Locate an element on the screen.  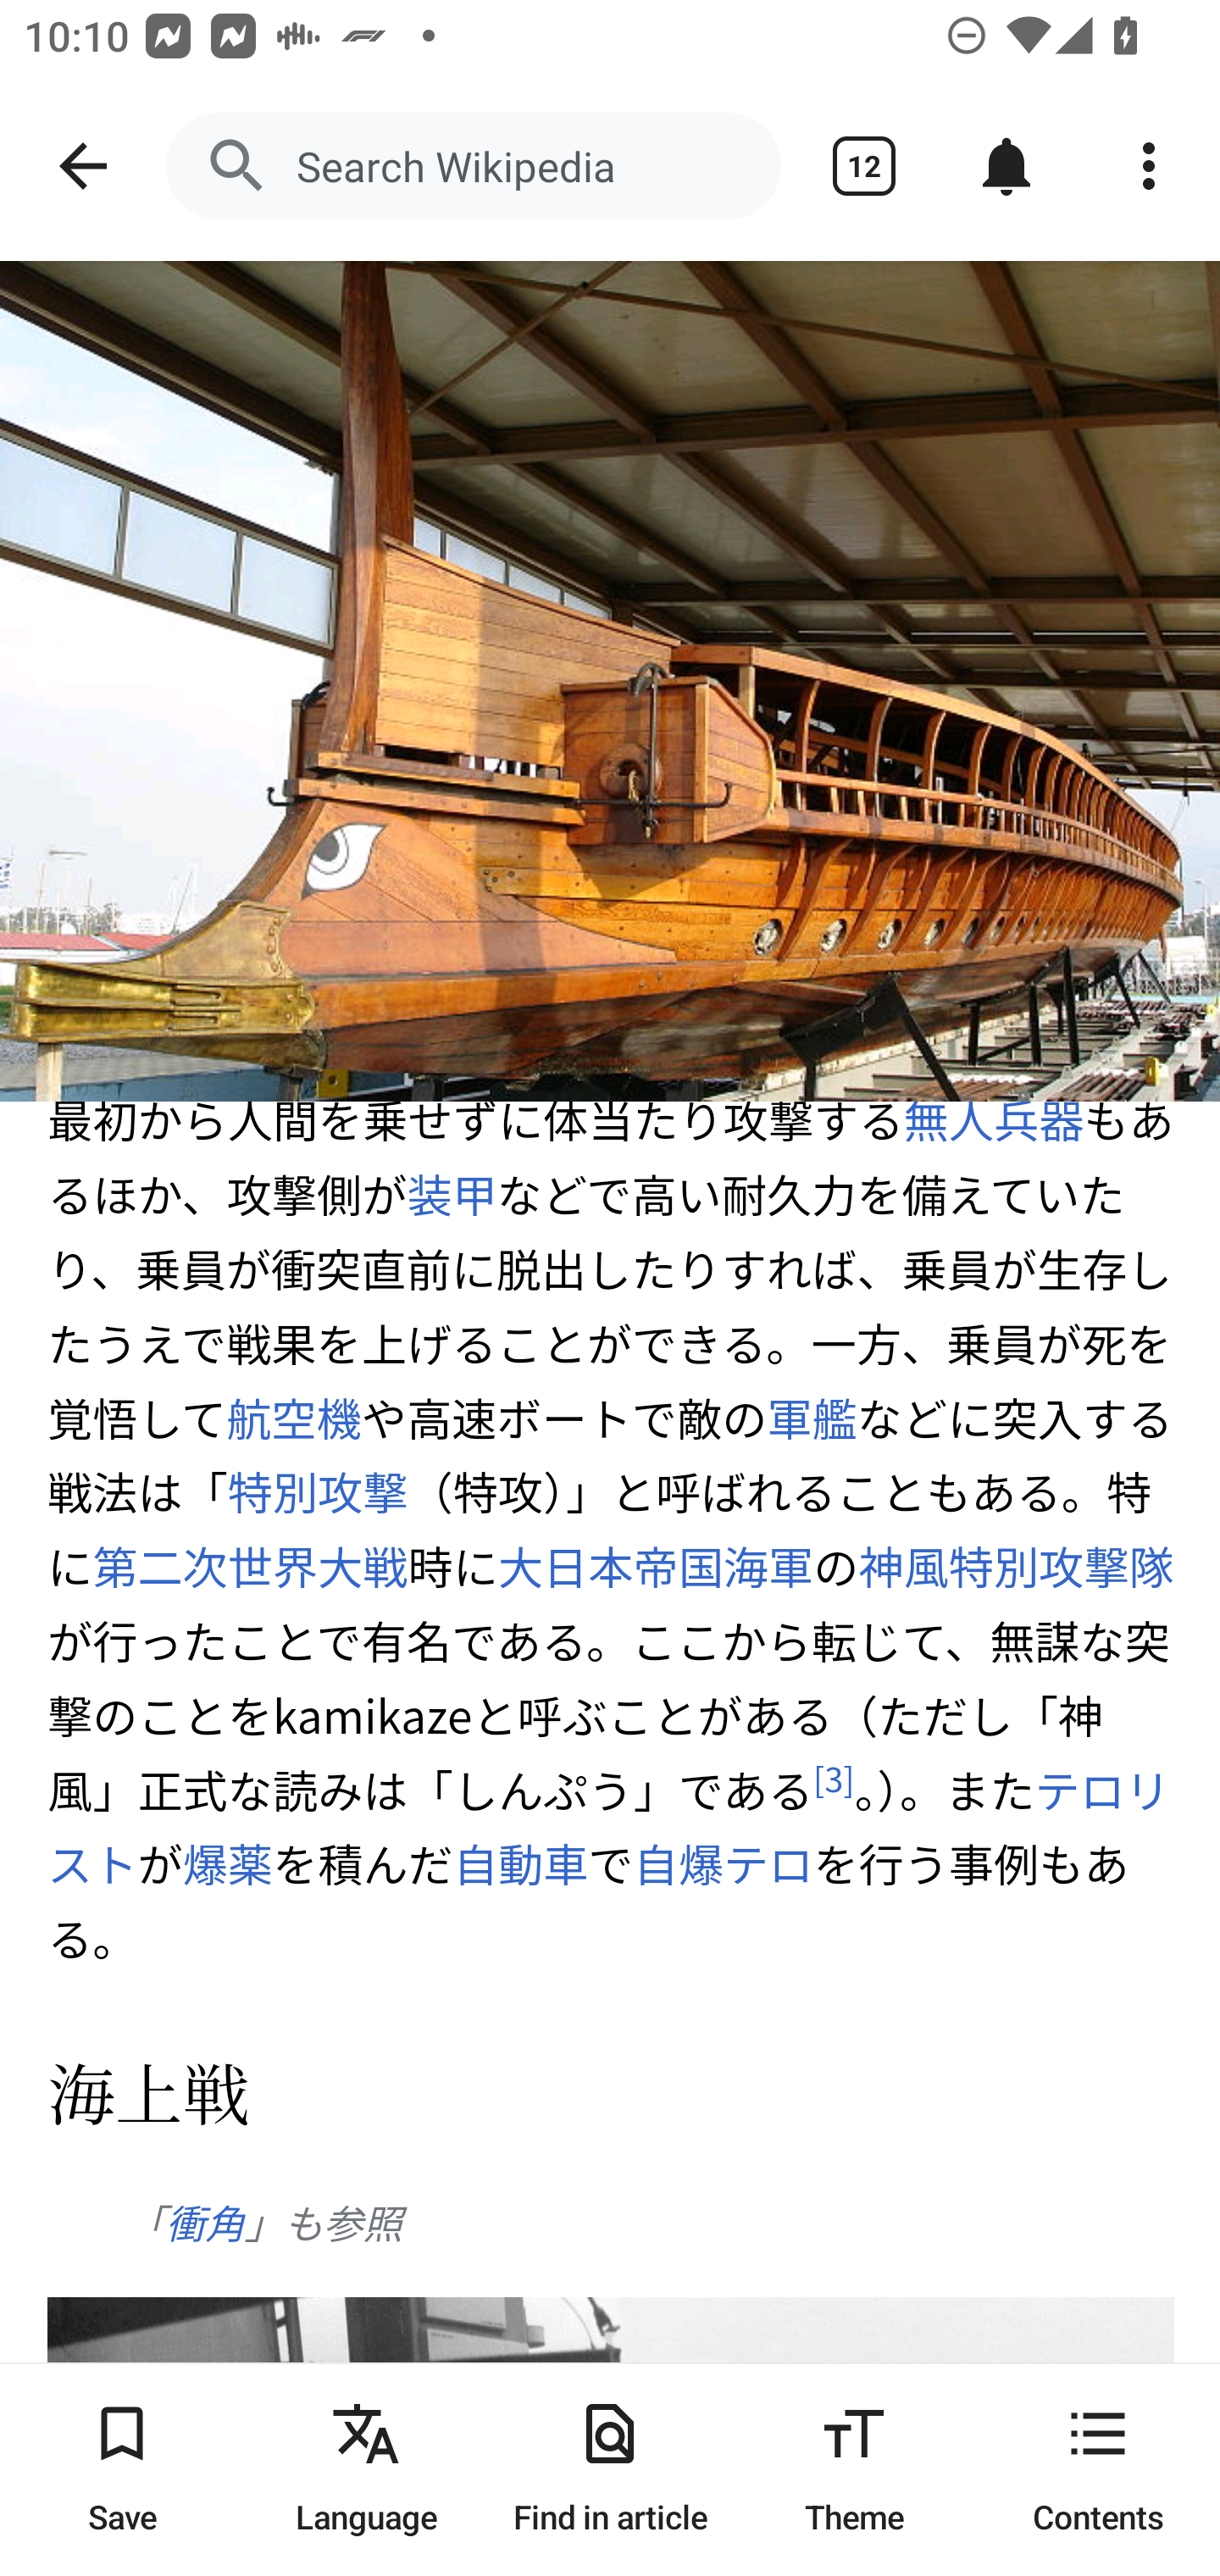
Notifications is located at coordinates (1006, 166).